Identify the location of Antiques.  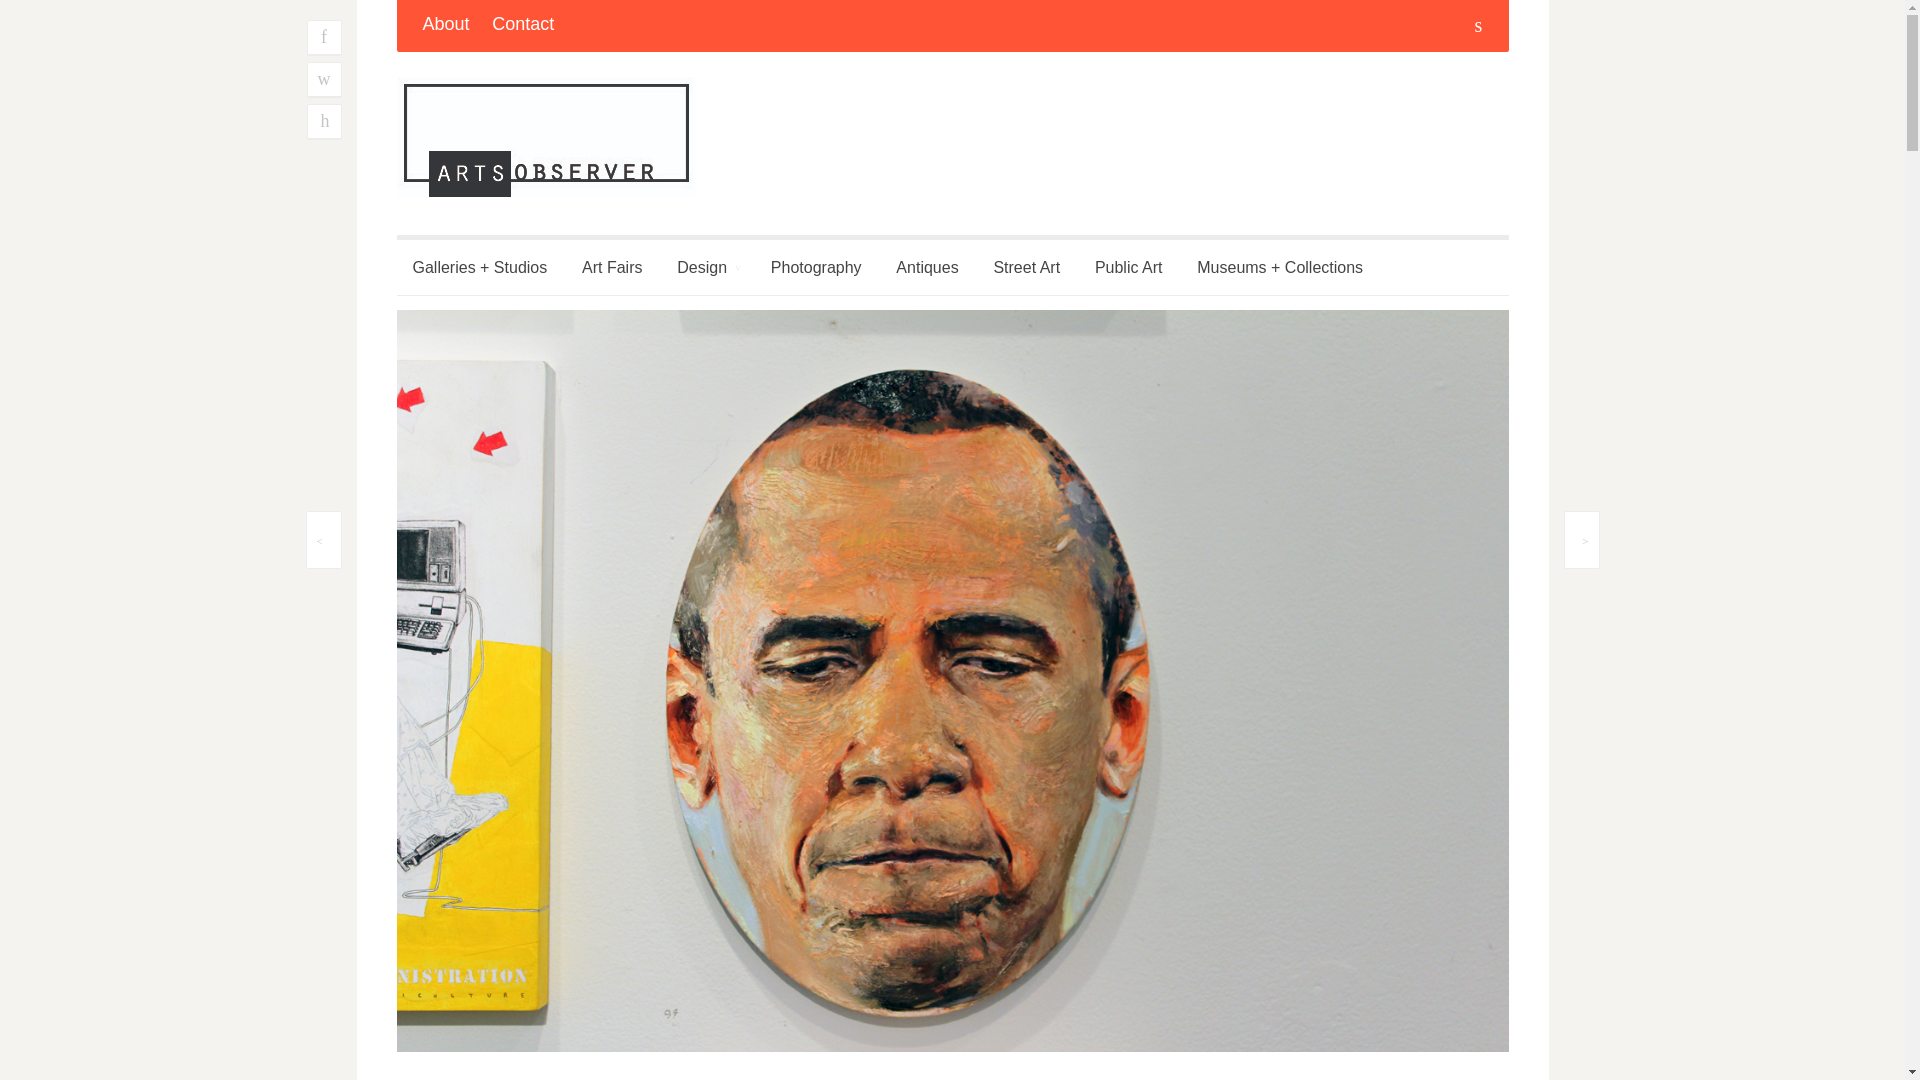
(926, 266).